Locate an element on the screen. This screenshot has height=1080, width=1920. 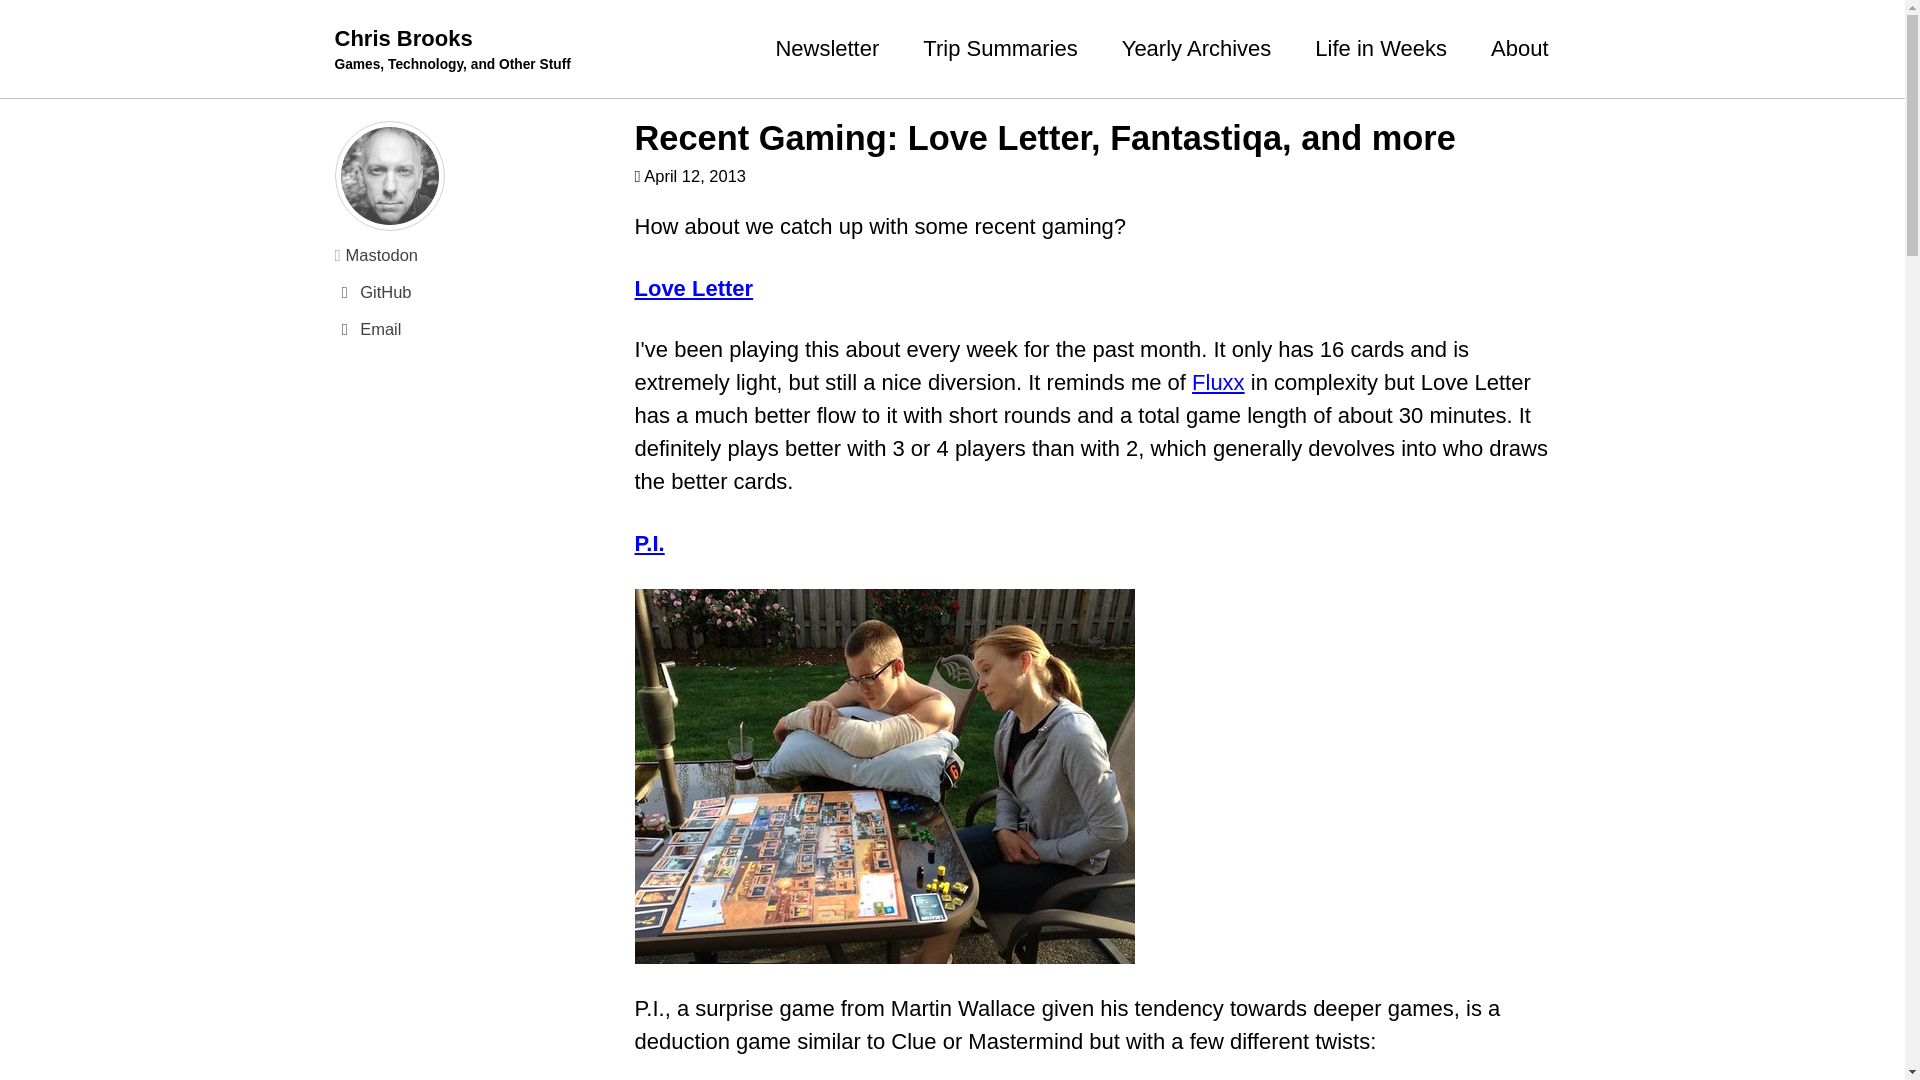
Love Letter is located at coordinates (692, 288).